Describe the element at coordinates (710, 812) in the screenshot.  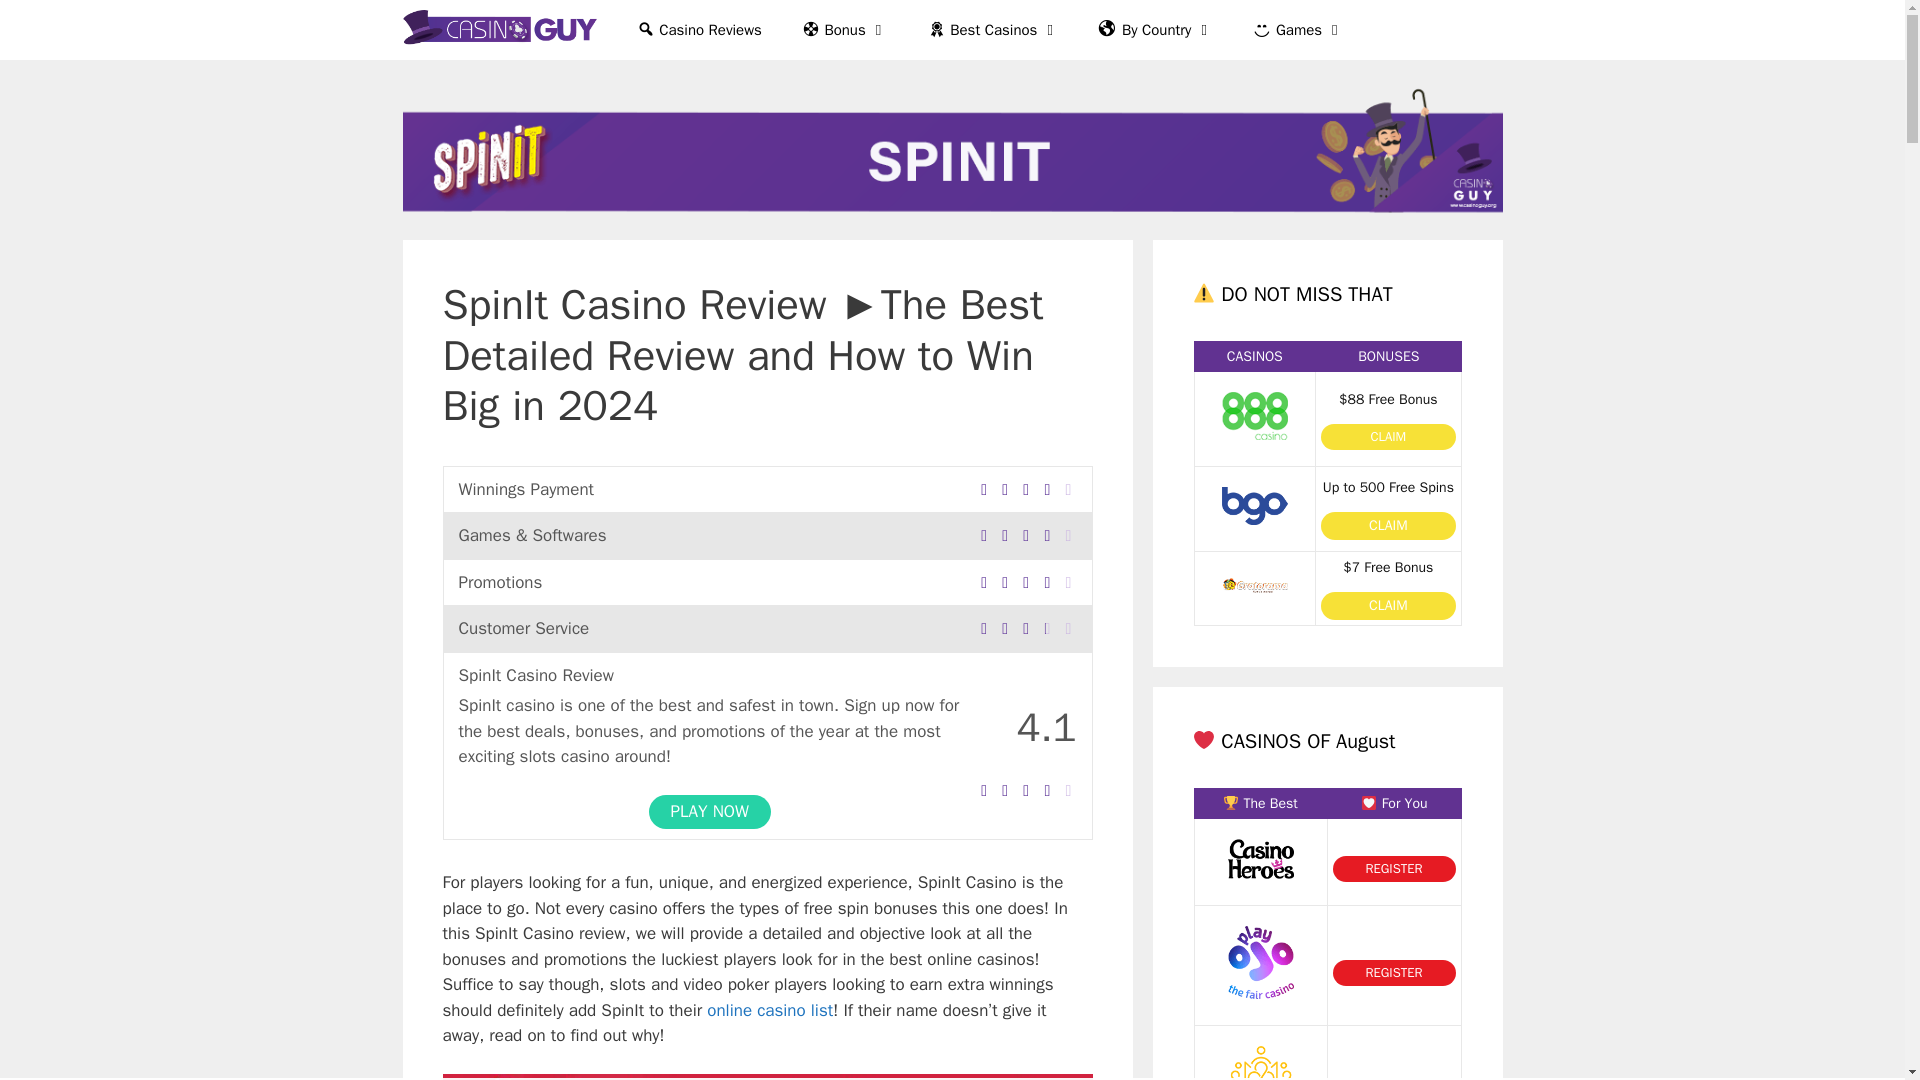
I see `PLAY NOW` at that location.